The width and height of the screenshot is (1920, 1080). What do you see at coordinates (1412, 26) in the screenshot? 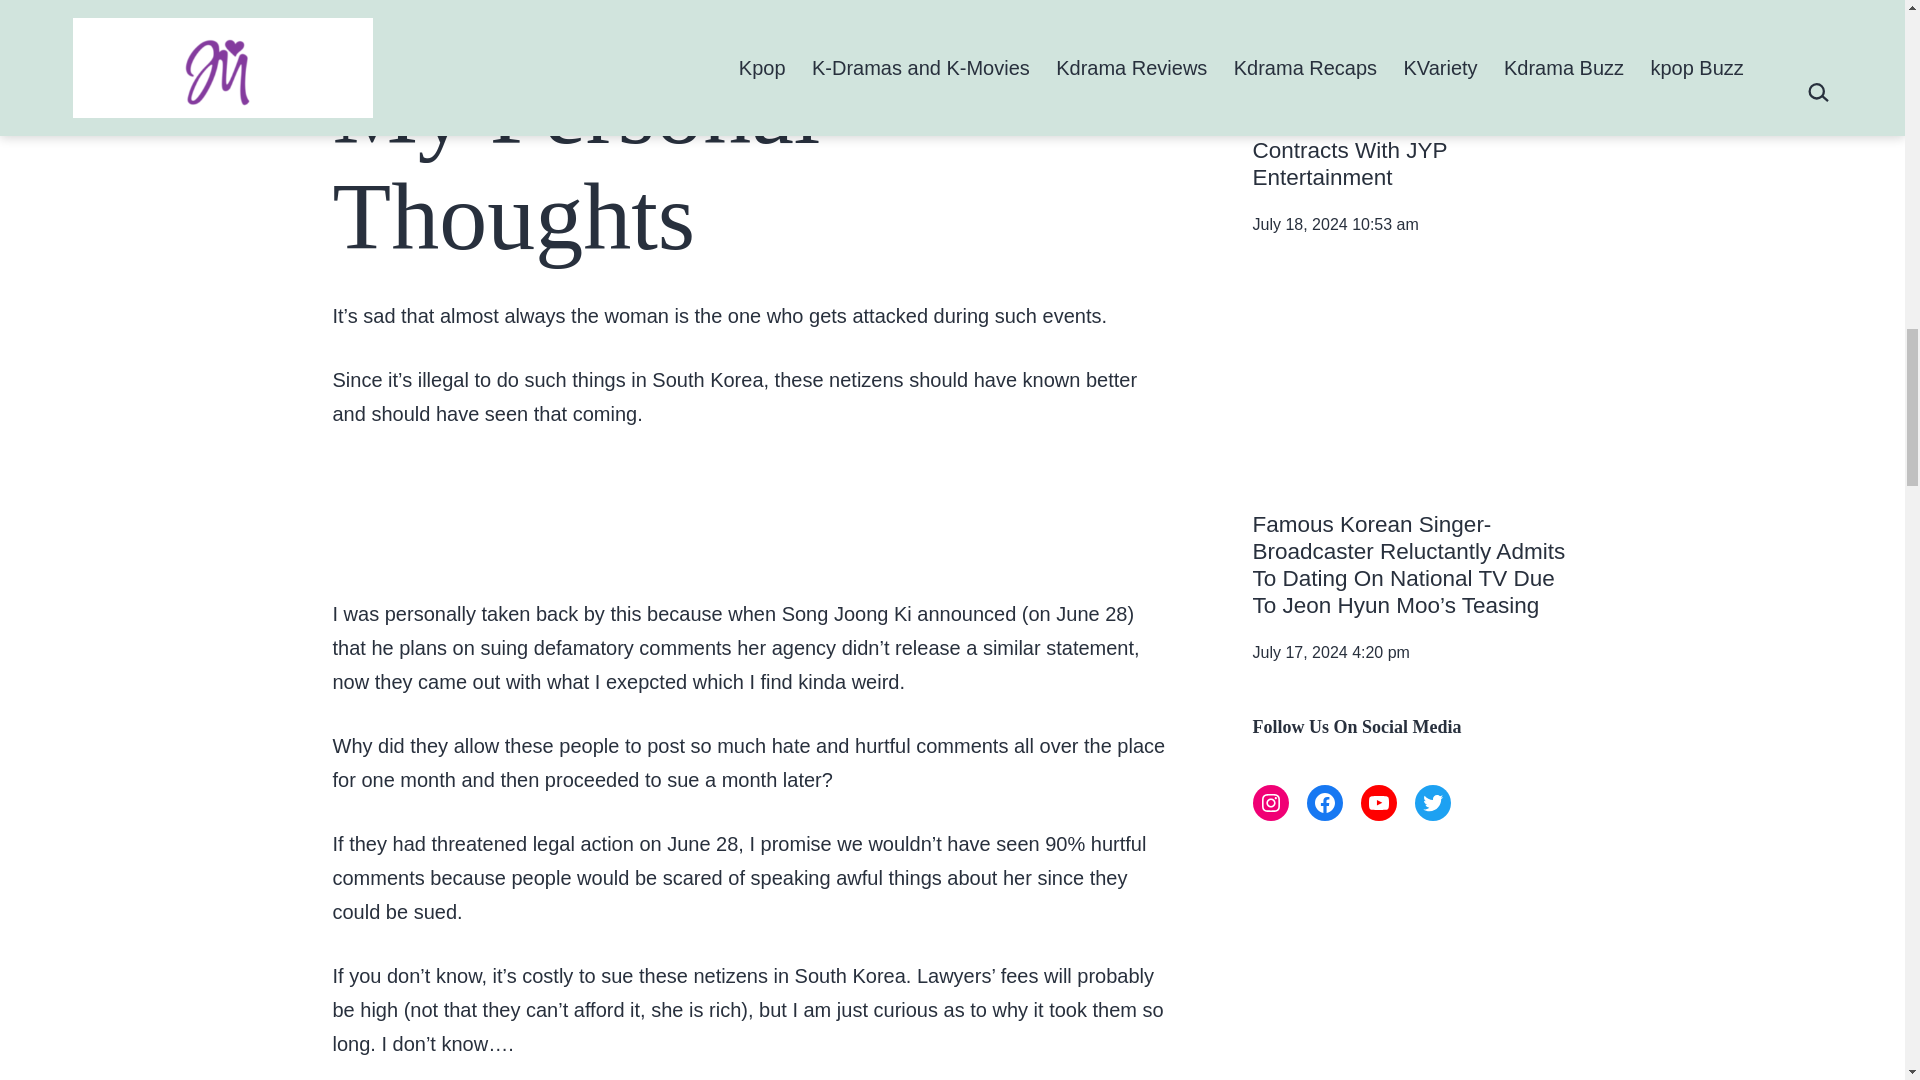
I see `stray kids` at bounding box center [1412, 26].